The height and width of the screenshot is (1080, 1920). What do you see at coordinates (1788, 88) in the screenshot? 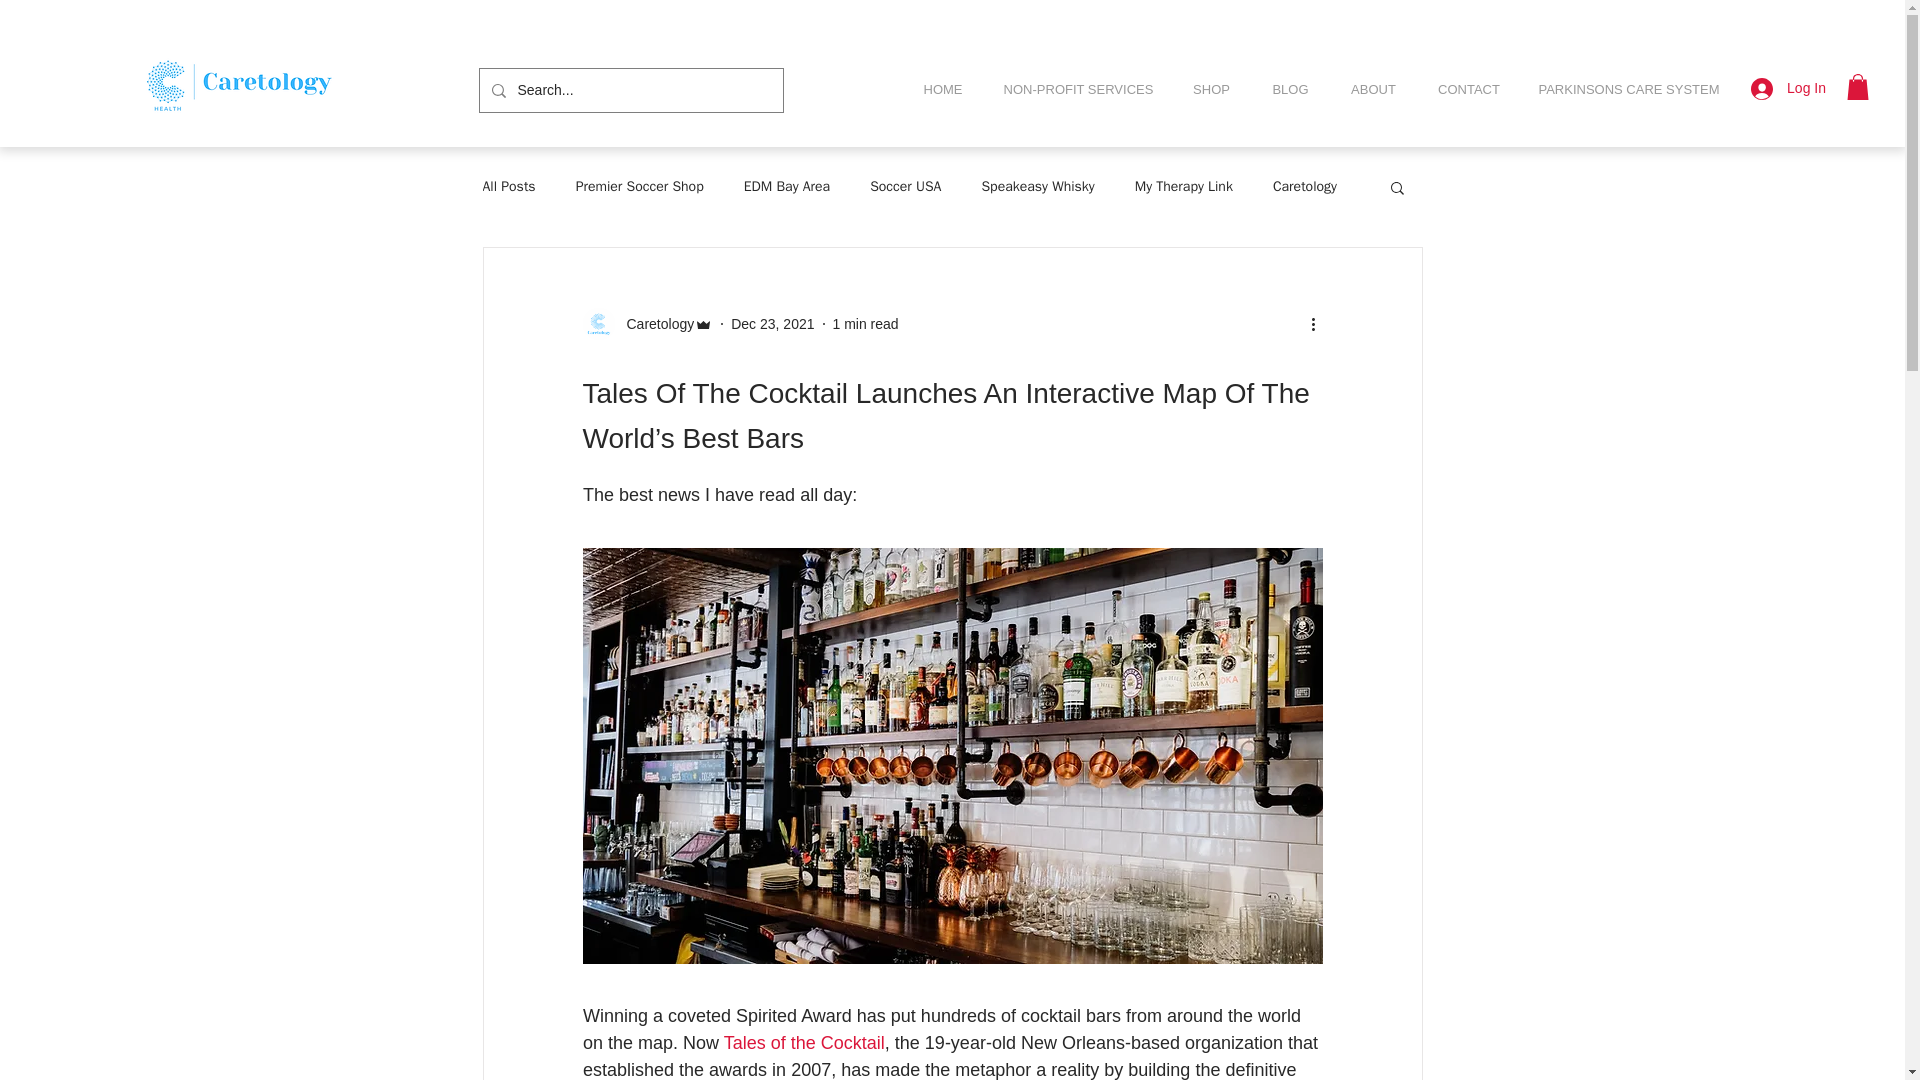
I see `Log In` at bounding box center [1788, 88].